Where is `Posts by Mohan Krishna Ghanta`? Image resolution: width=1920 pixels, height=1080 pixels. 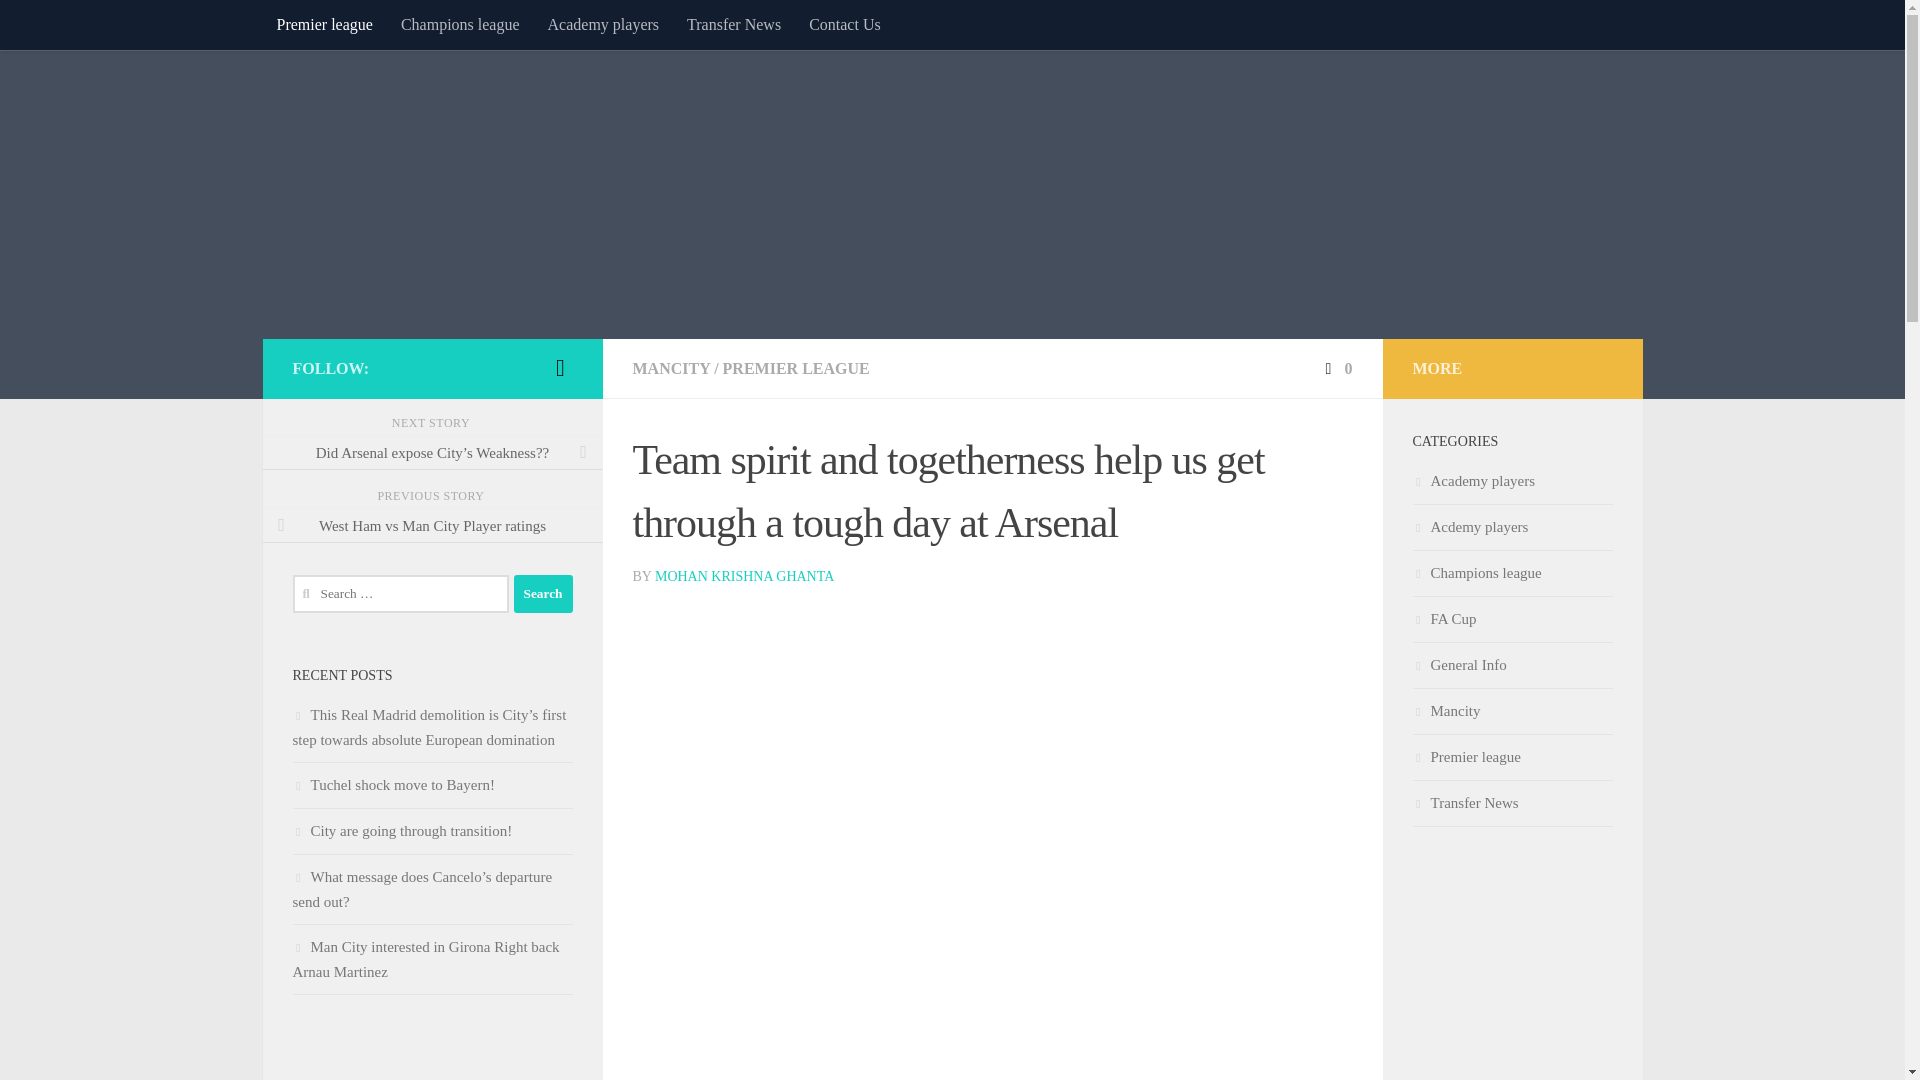
Posts by Mohan Krishna Ghanta is located at coordinates (744, 576).